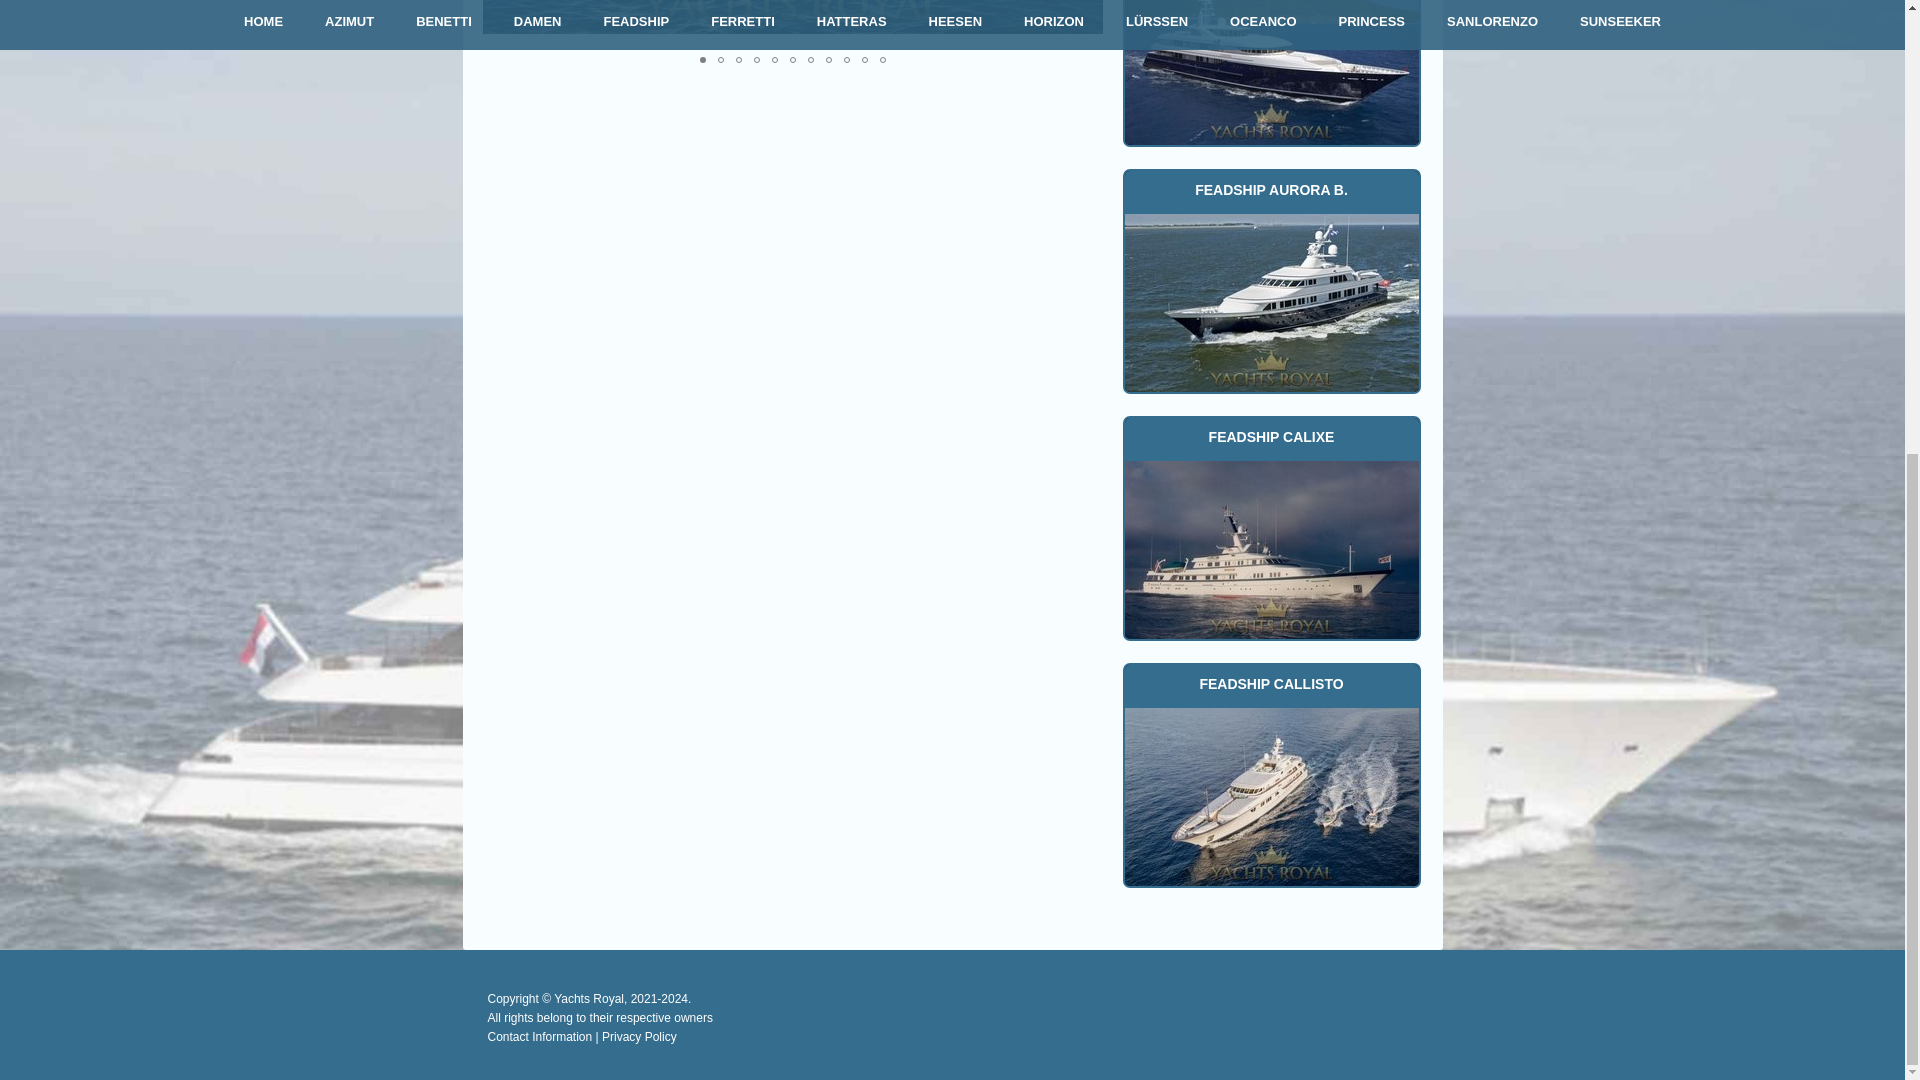 The height and width of the screenshot is (1080, 1920). What do you see at coordinates (540, 1037) in the screenshot?
I see `Contact Information` at bounding box center [540, 1037].